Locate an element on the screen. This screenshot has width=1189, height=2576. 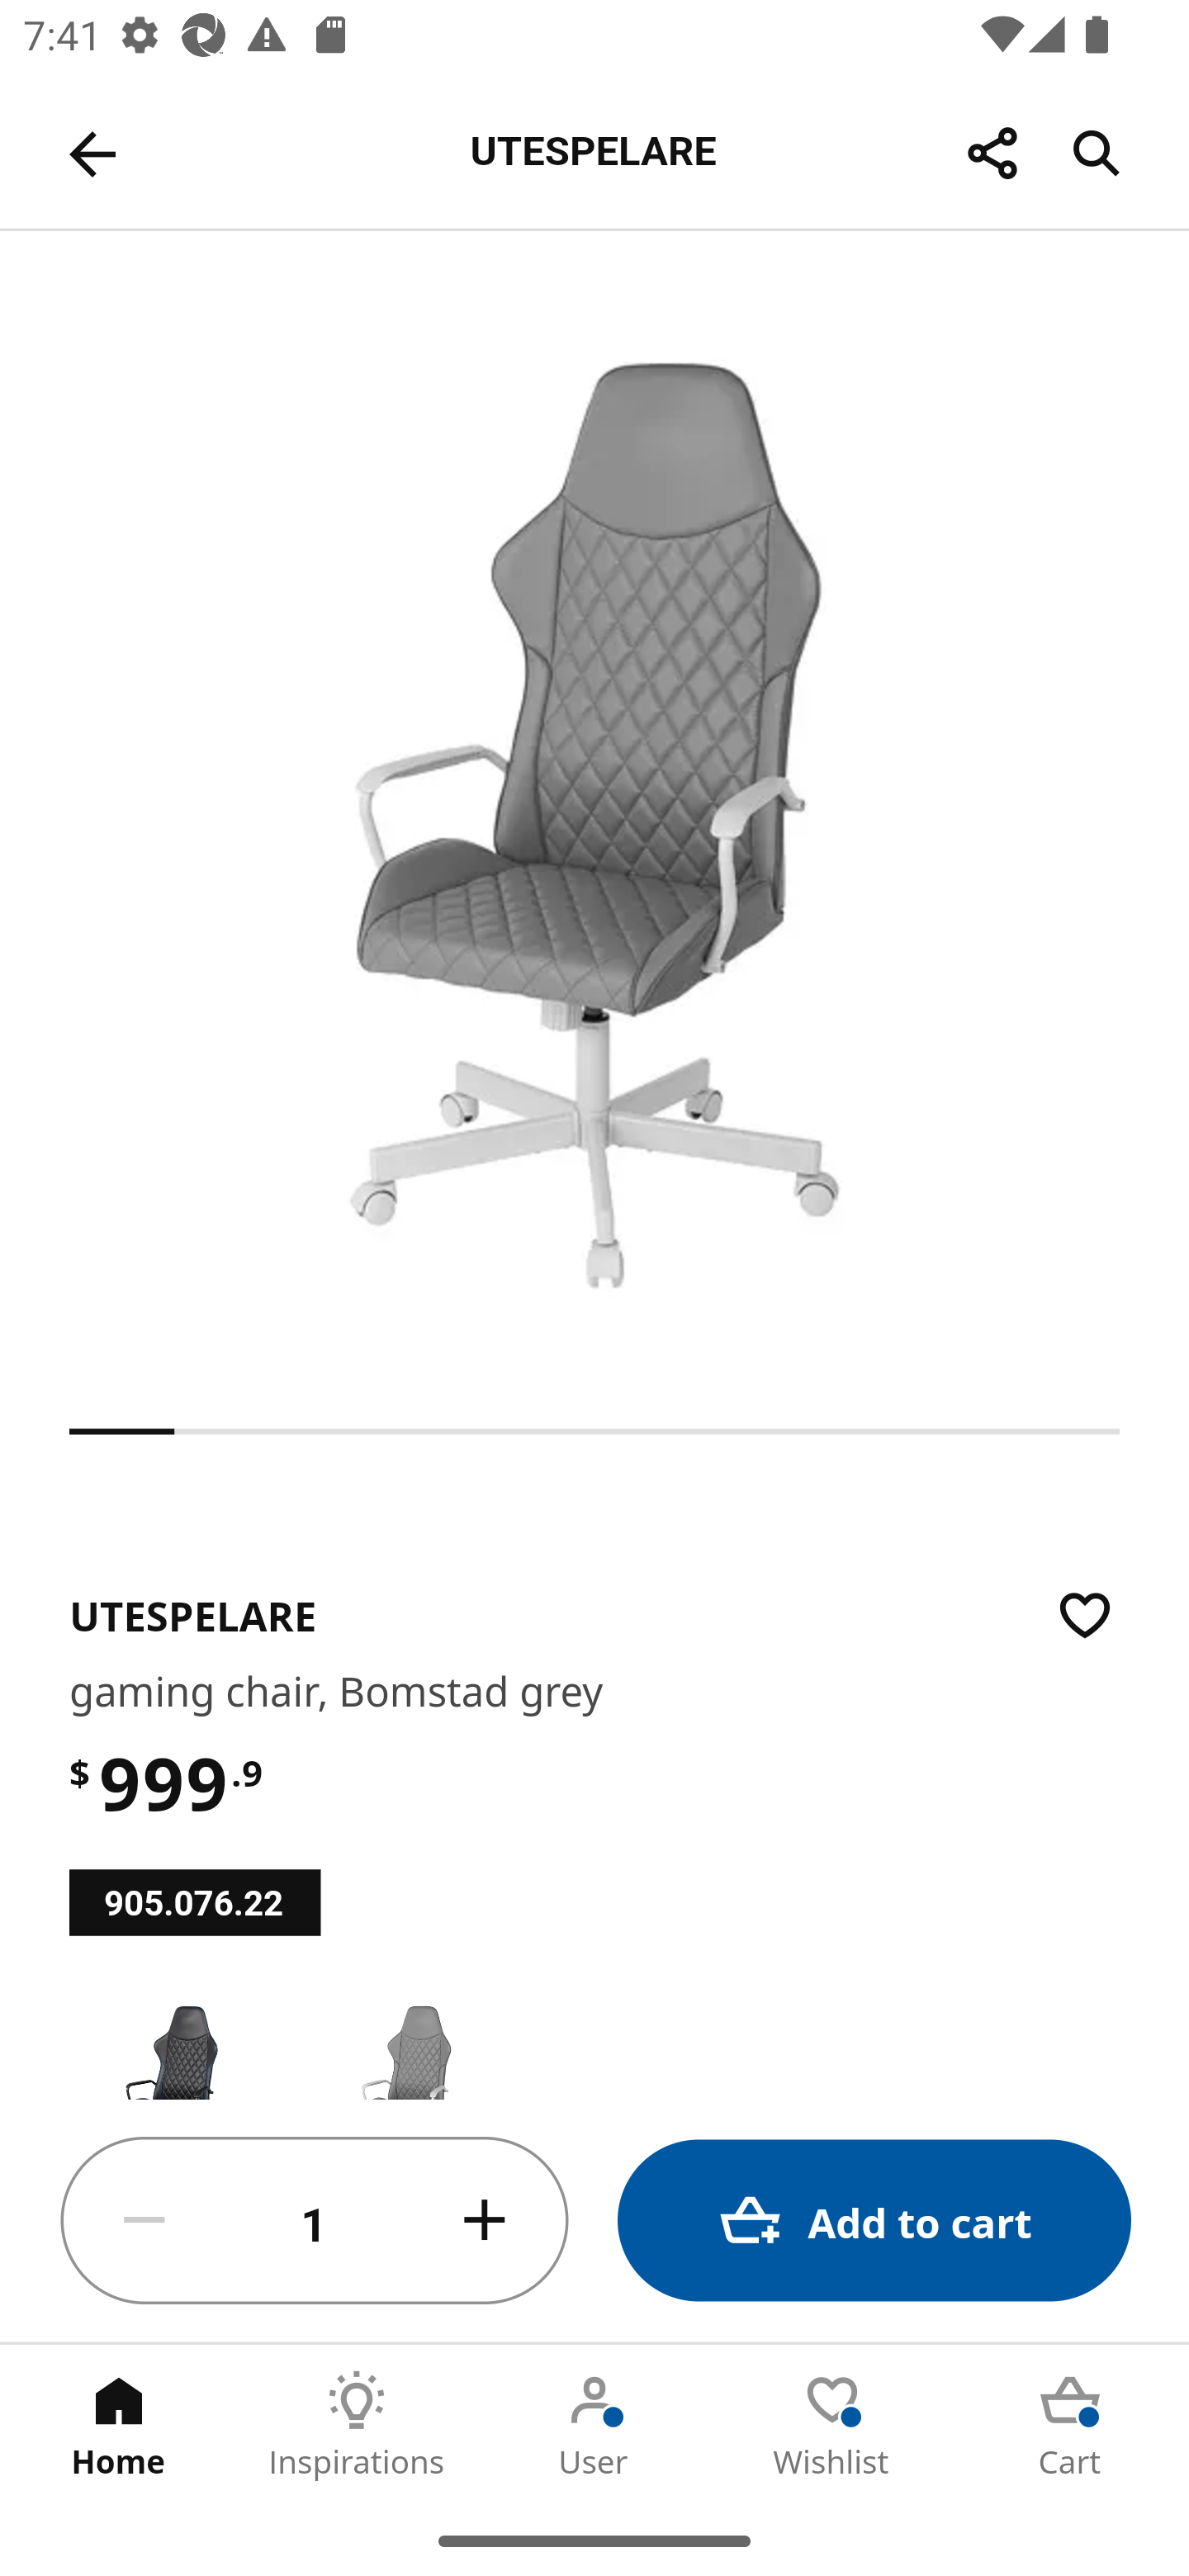
Home
Tab 1 of 5 is located at coordinates (119, 2425).